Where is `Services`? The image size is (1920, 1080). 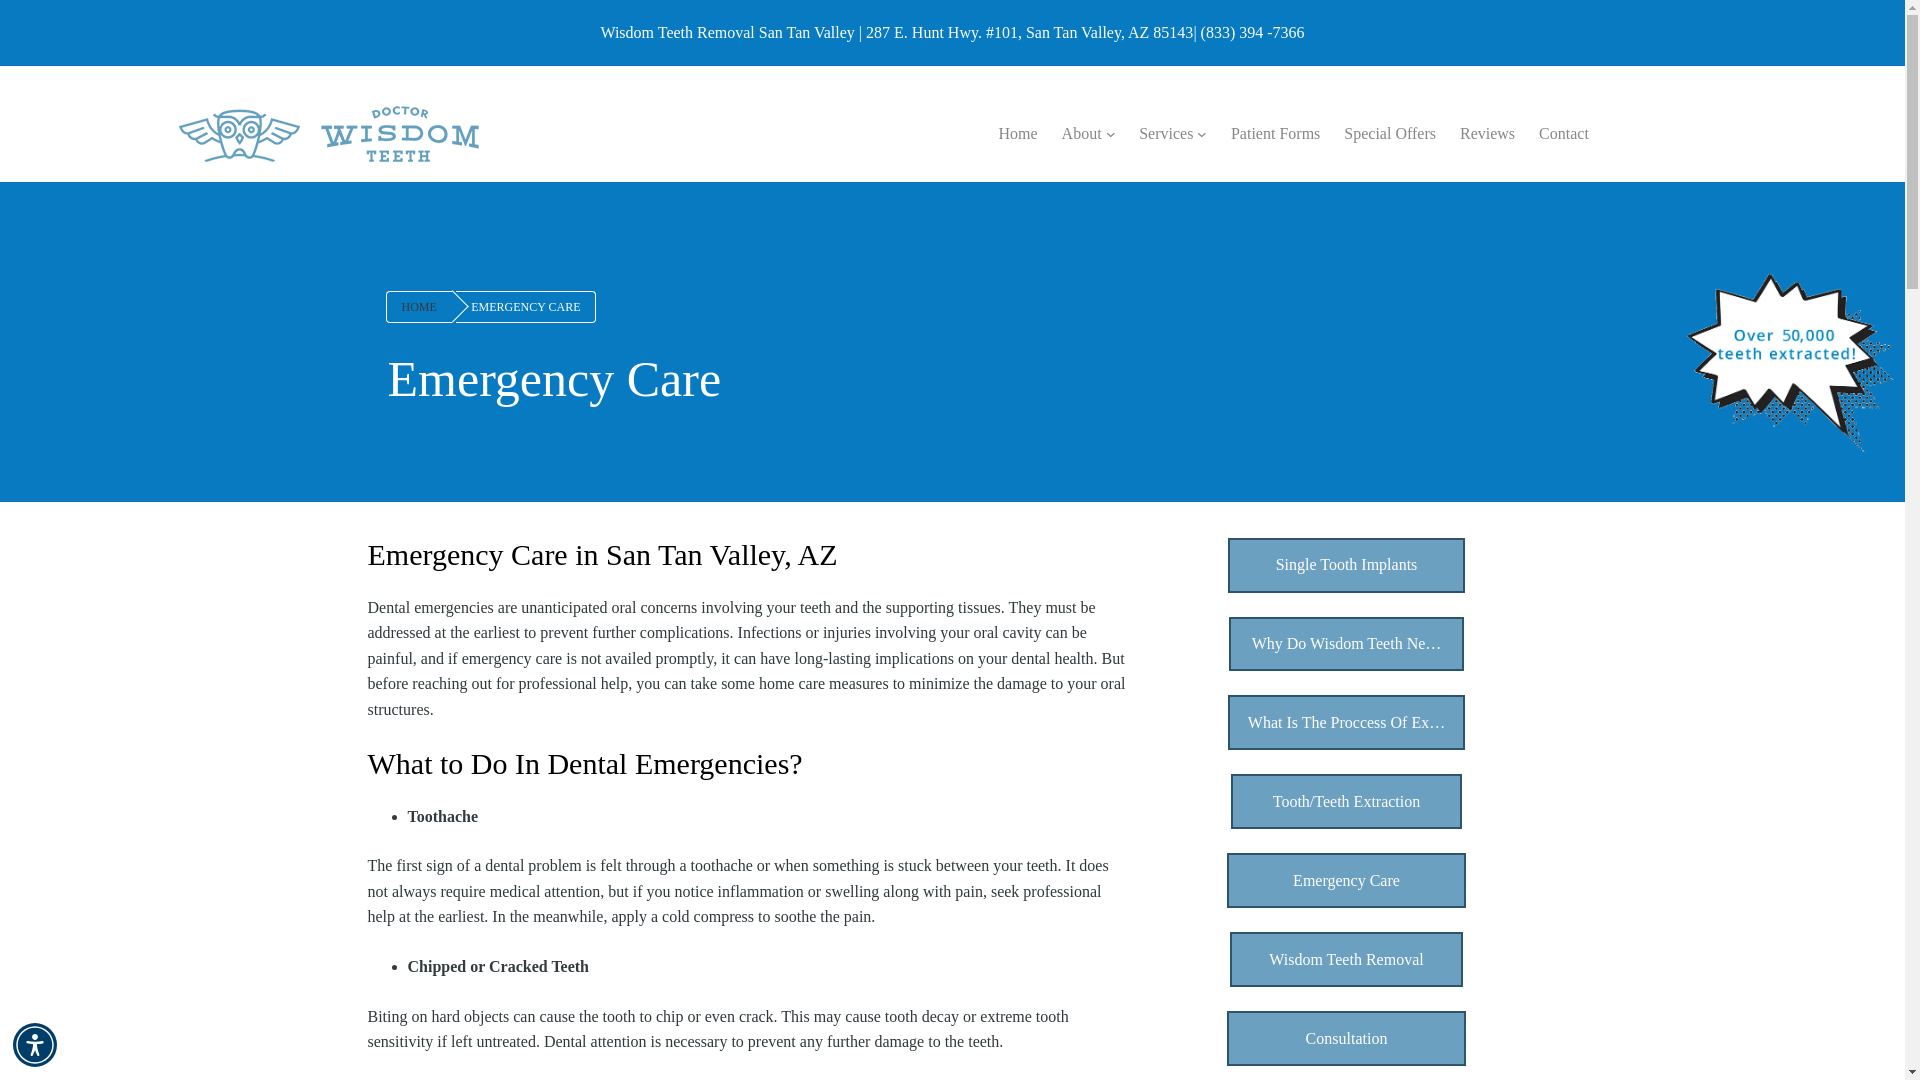 Services is located at coordinates (1165, 133).